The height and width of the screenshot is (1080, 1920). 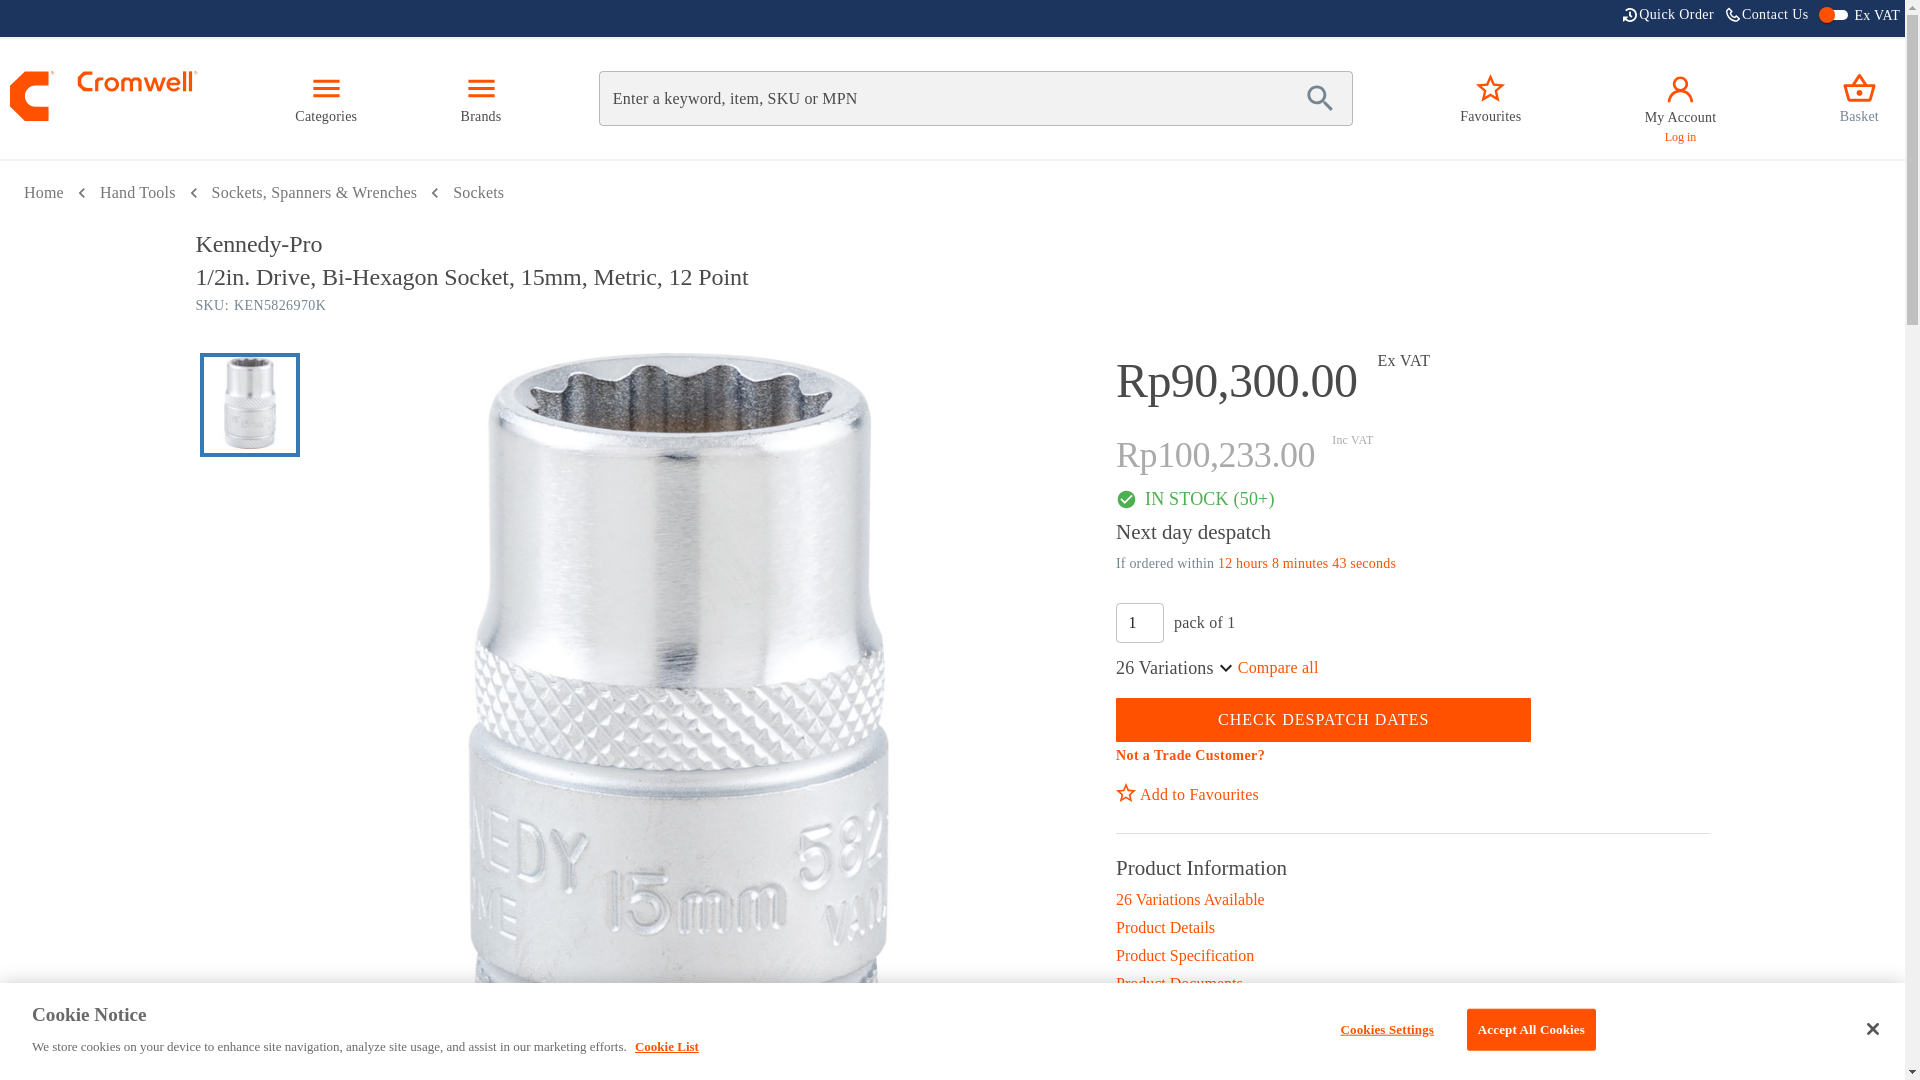 I want to click on Alternative Products, so click(x=1412, y=1012).